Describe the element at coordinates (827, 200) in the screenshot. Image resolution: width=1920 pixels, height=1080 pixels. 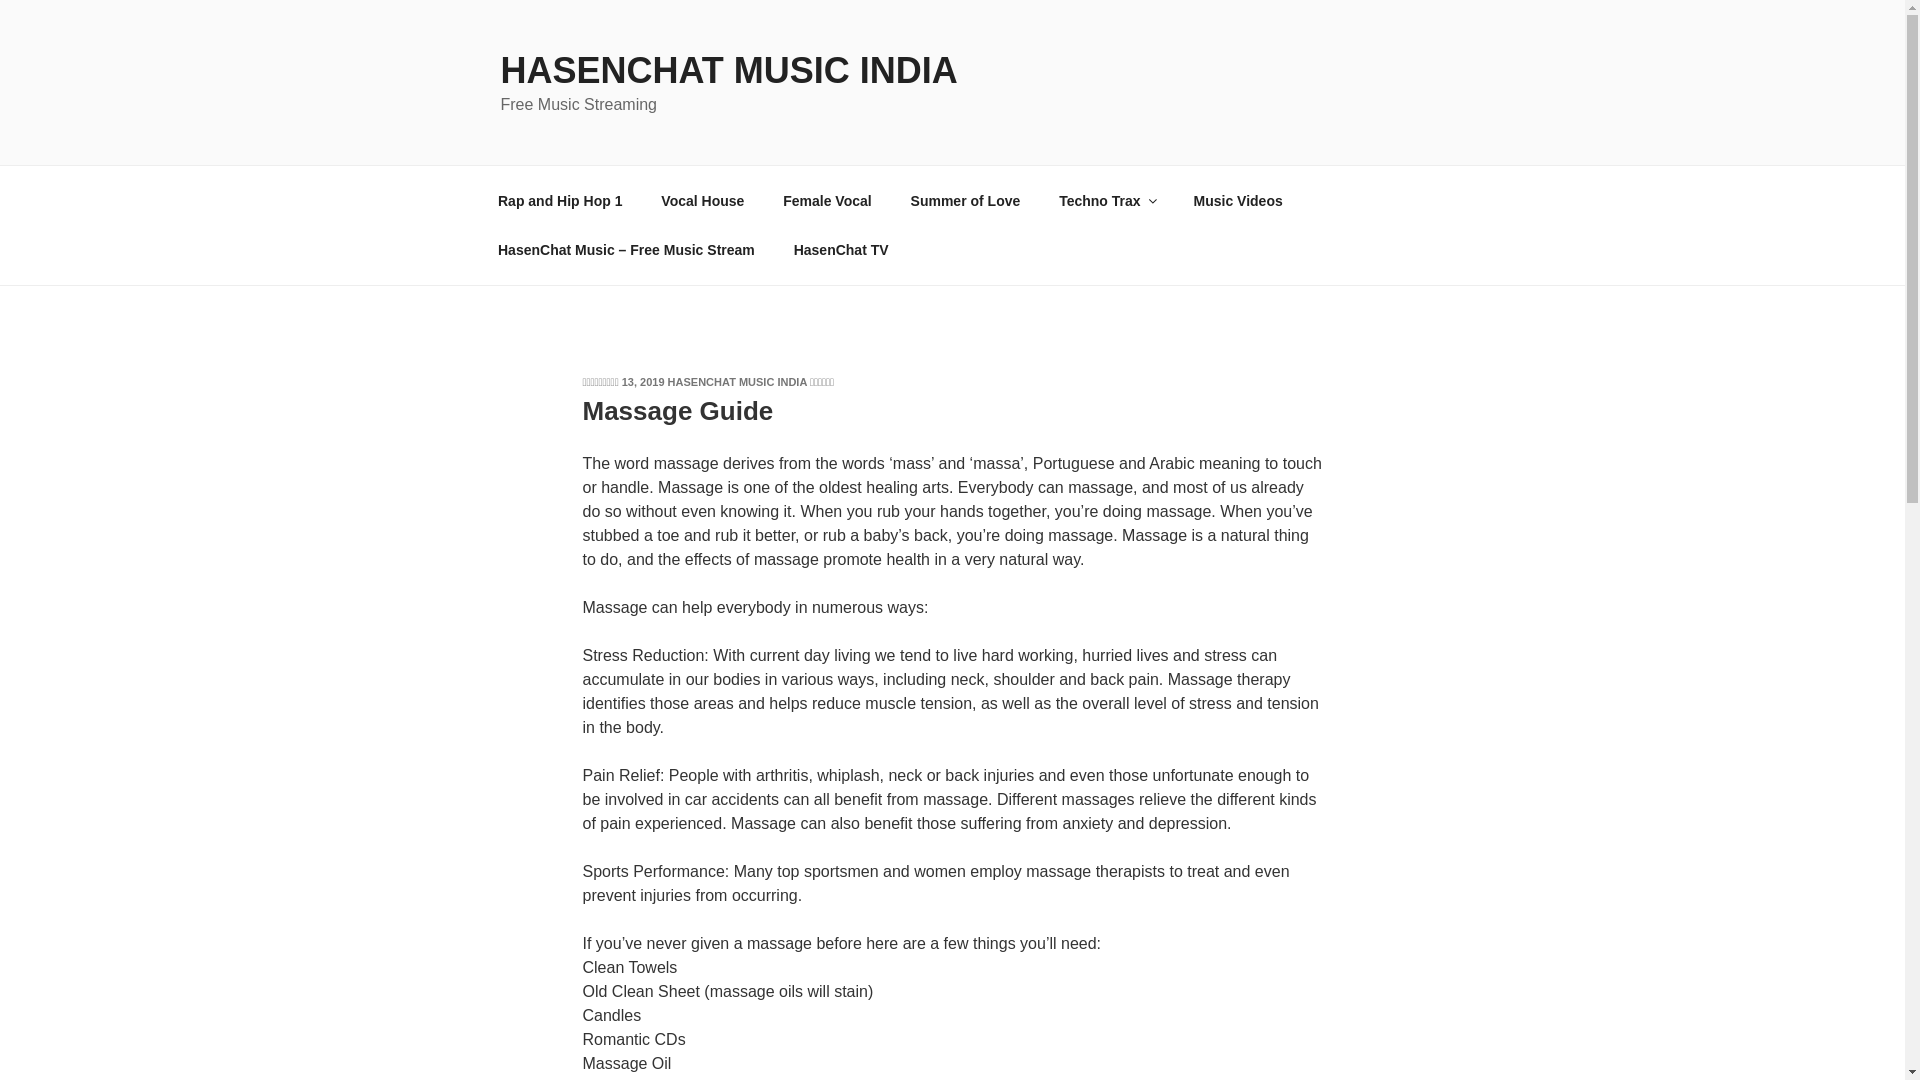
I see `Female Vocal` at that location.